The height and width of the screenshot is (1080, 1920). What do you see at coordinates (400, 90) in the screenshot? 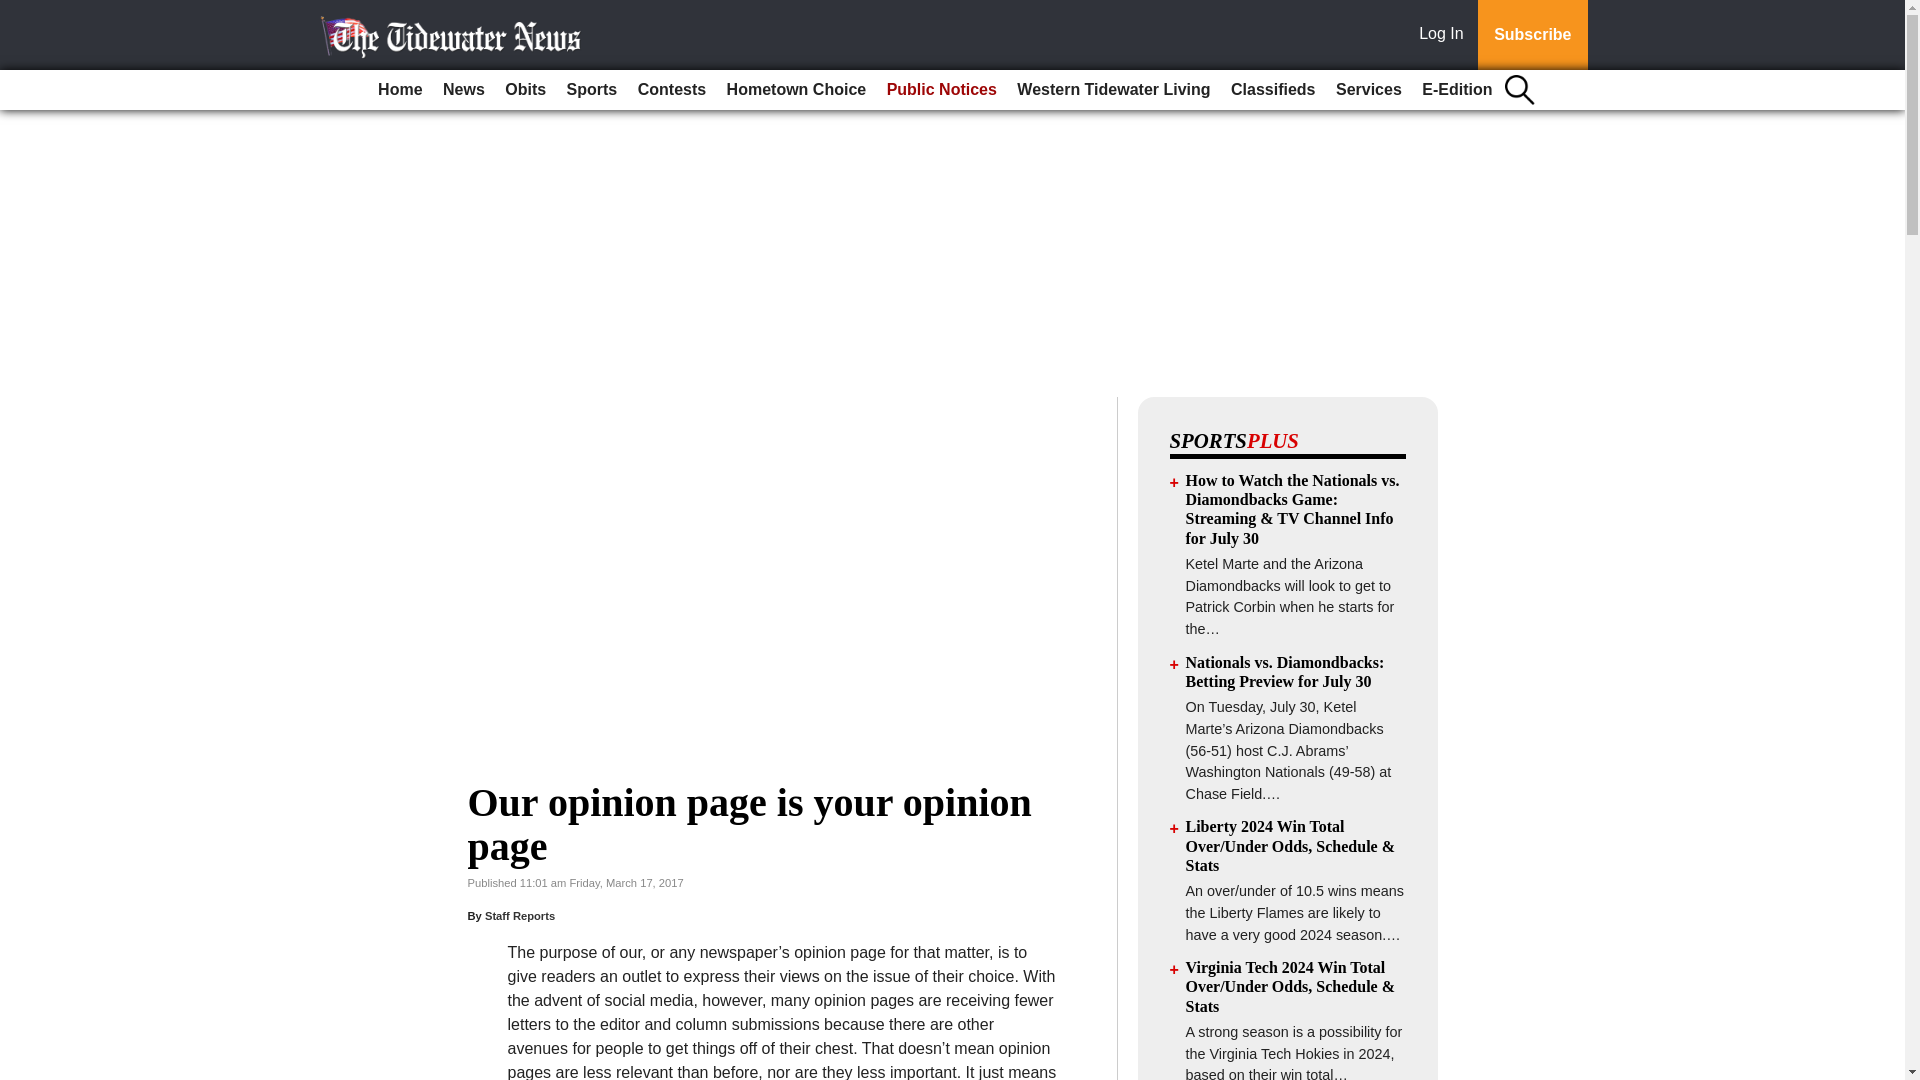
I see `Home` at bounding box center [400, 90].